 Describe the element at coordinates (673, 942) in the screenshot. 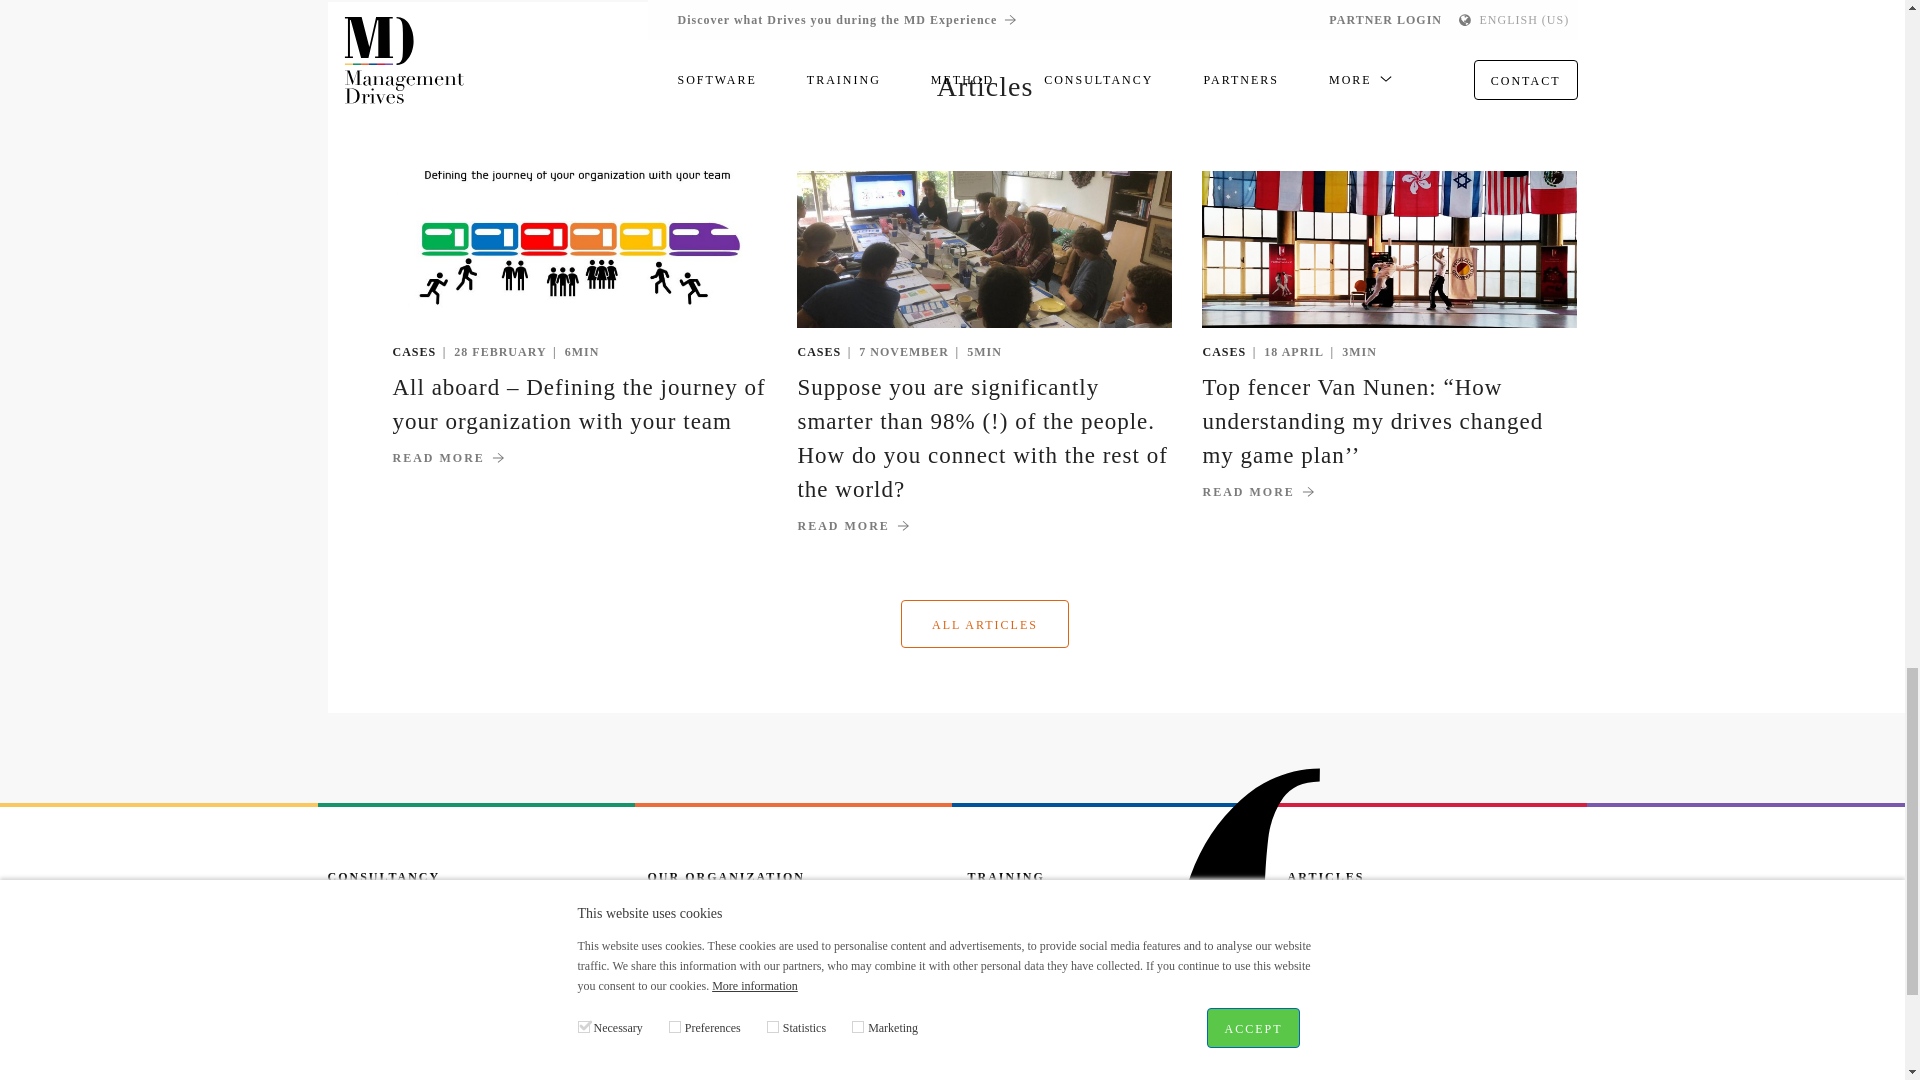

I see `Method` at that location.